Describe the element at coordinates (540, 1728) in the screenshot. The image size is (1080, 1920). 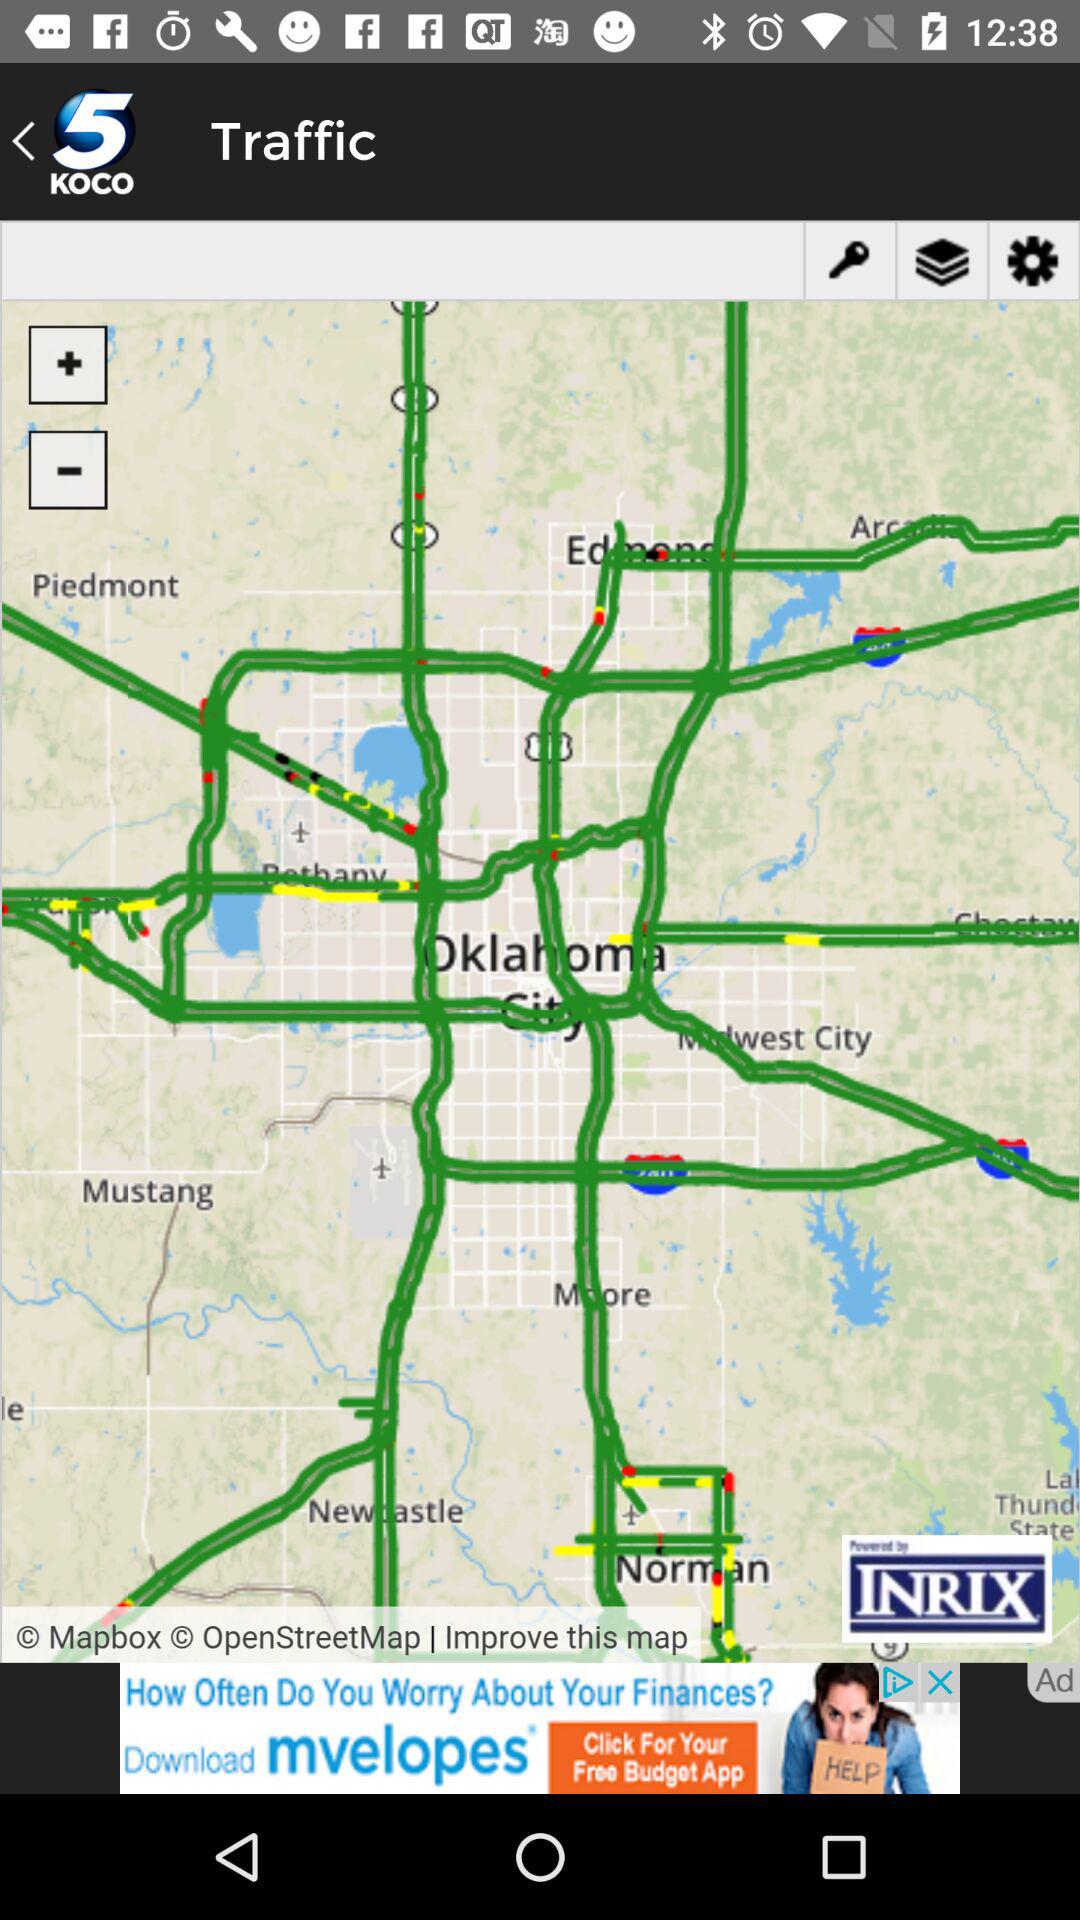
I see `open advertisement` at that location.